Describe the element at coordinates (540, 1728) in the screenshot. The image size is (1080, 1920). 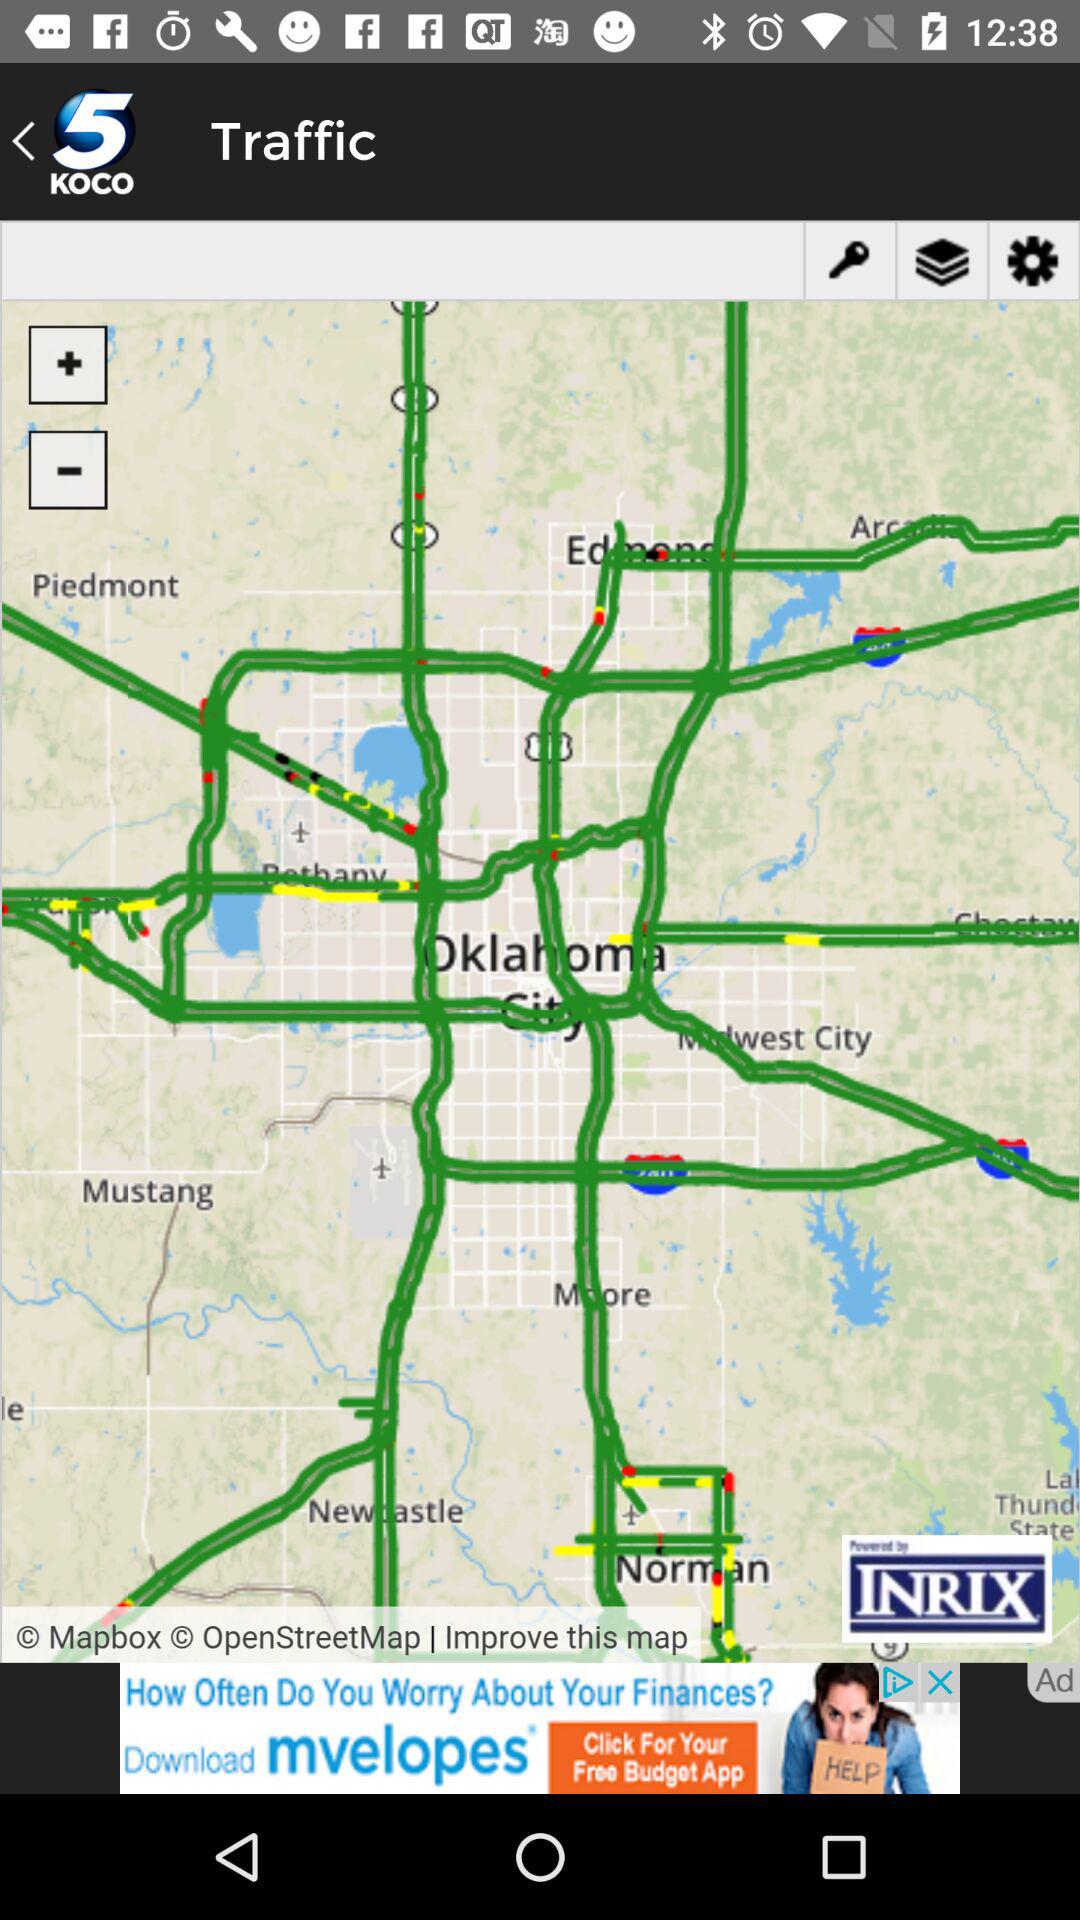
I see `open advertisement` at that location.